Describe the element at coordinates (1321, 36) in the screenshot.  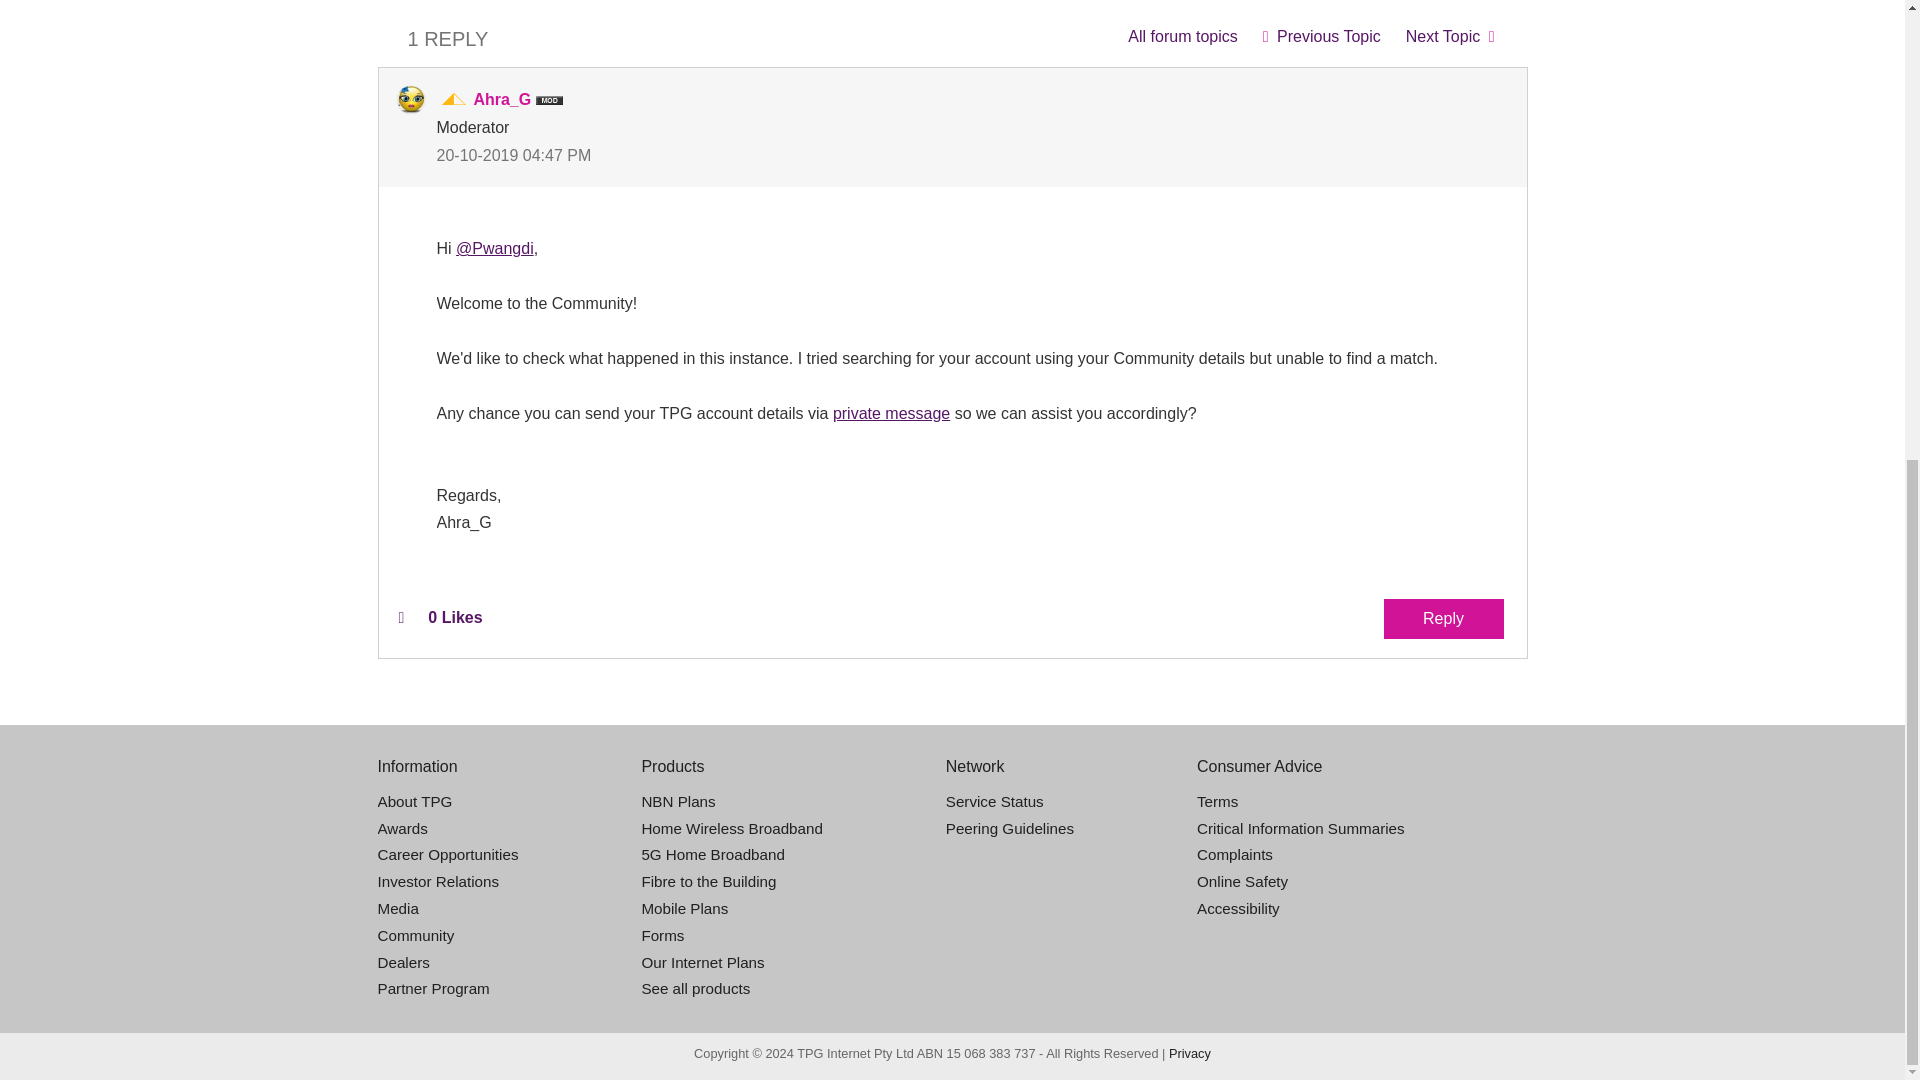
I see `Address Mismatch` at that location.